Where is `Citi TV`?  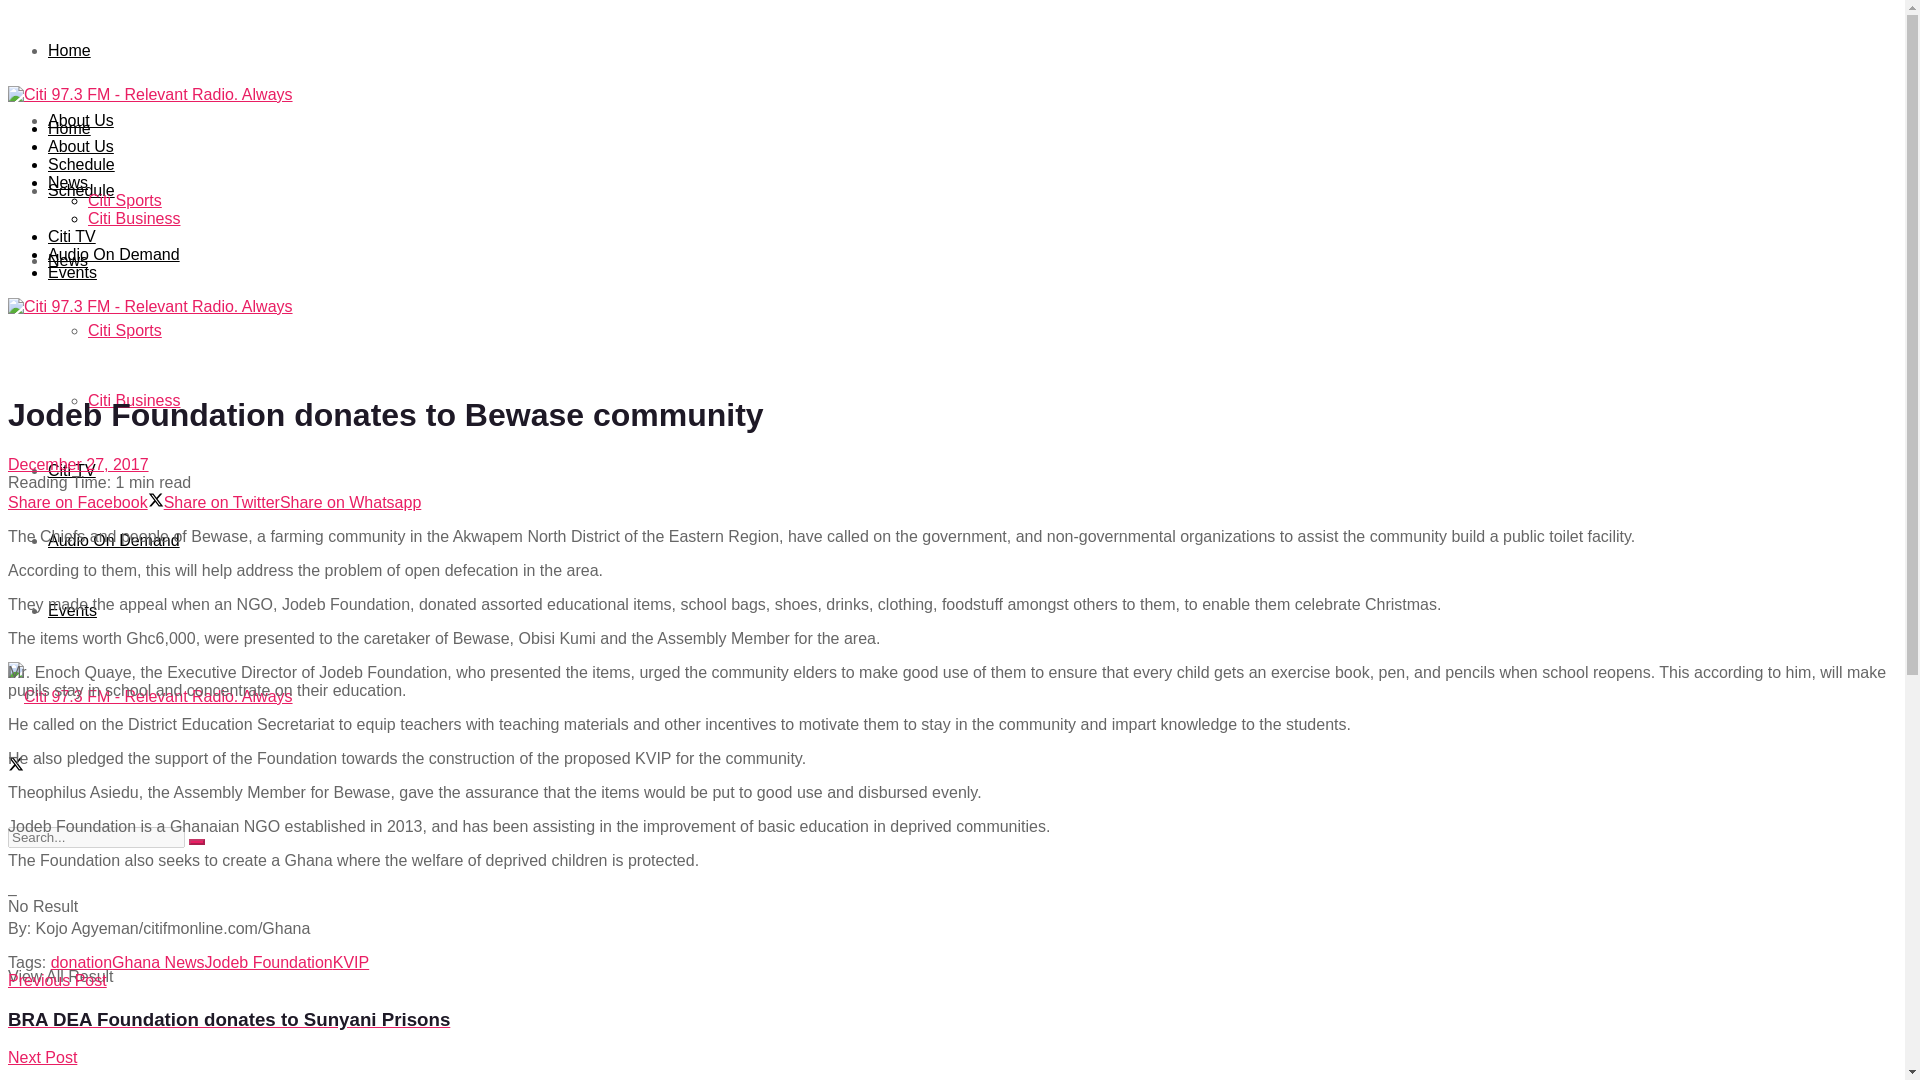
Citi TV is located at coordinates (72, 470).